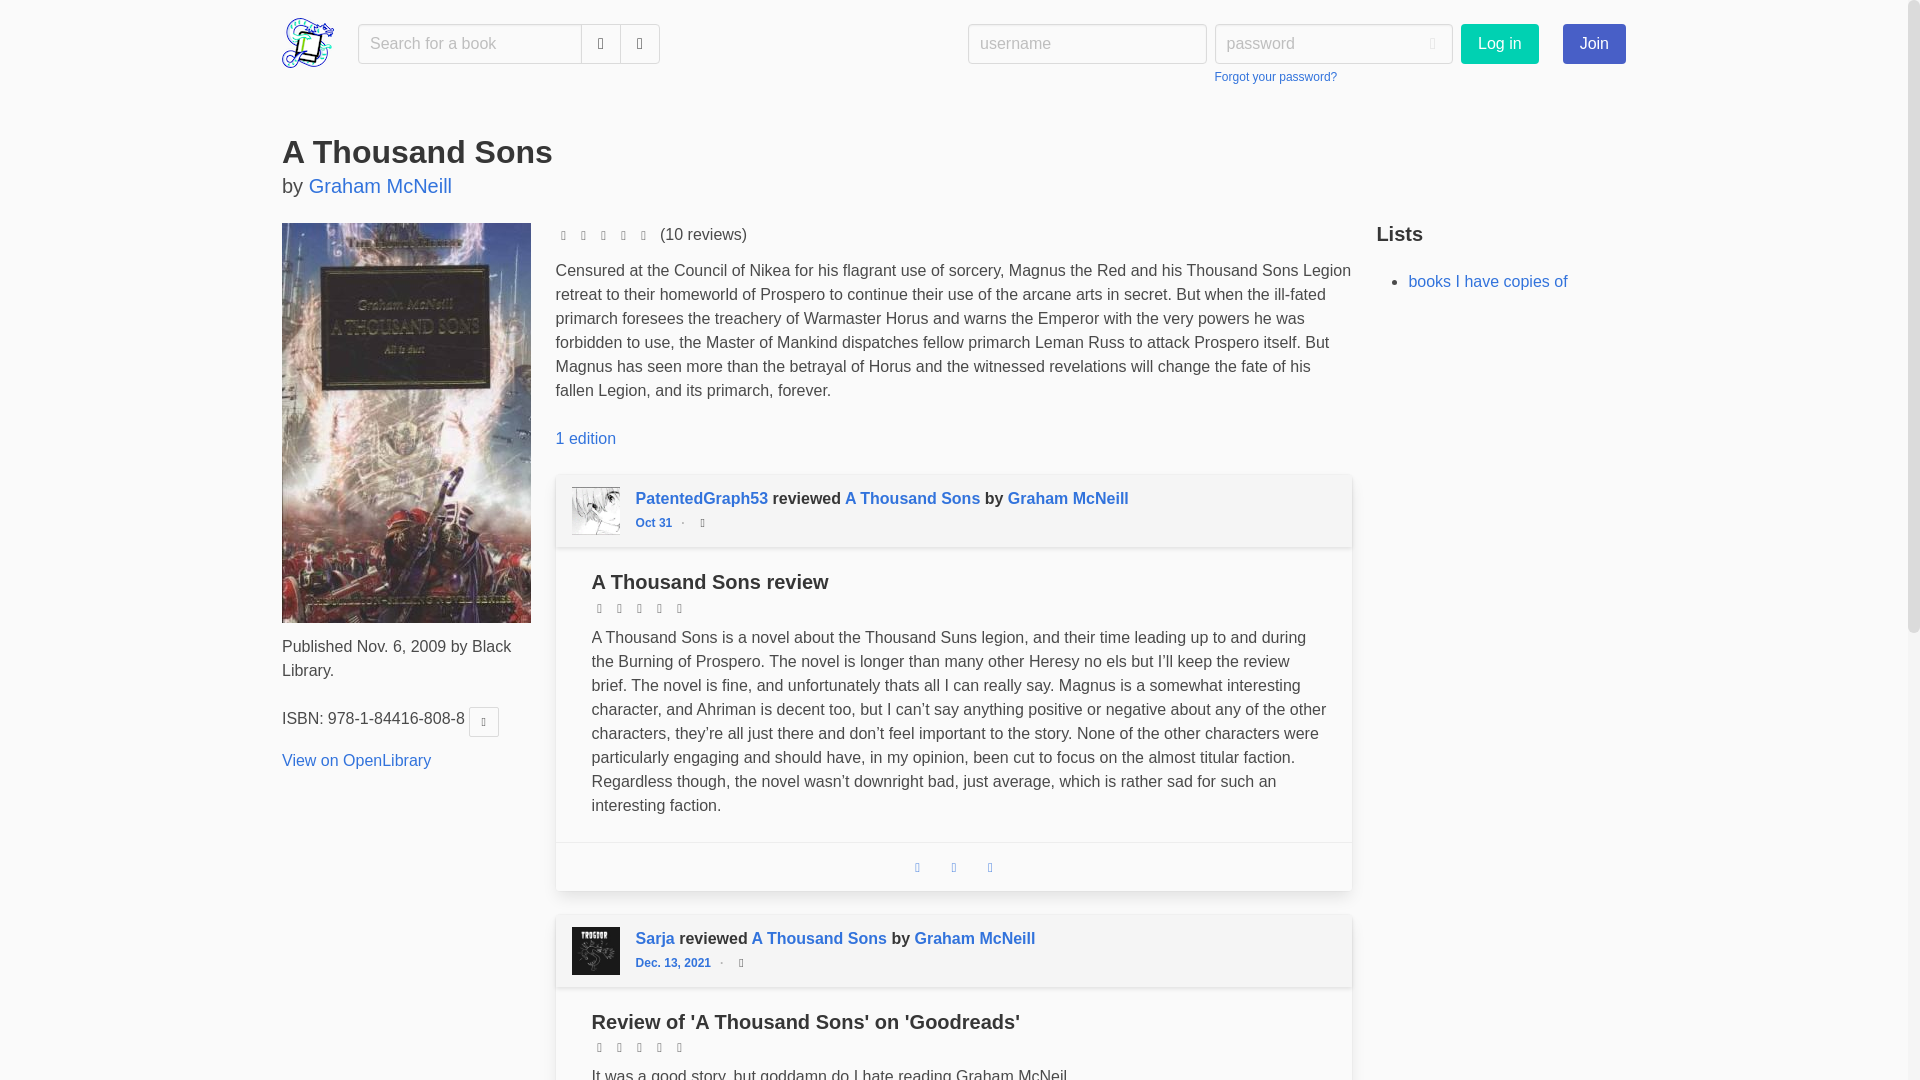 The width and height of the screenshot is (1920, 1080). What do you see at coordinates (704, 498) in the screenshot?
I see `PatentedGraph53` at bounding box center [704, 498].